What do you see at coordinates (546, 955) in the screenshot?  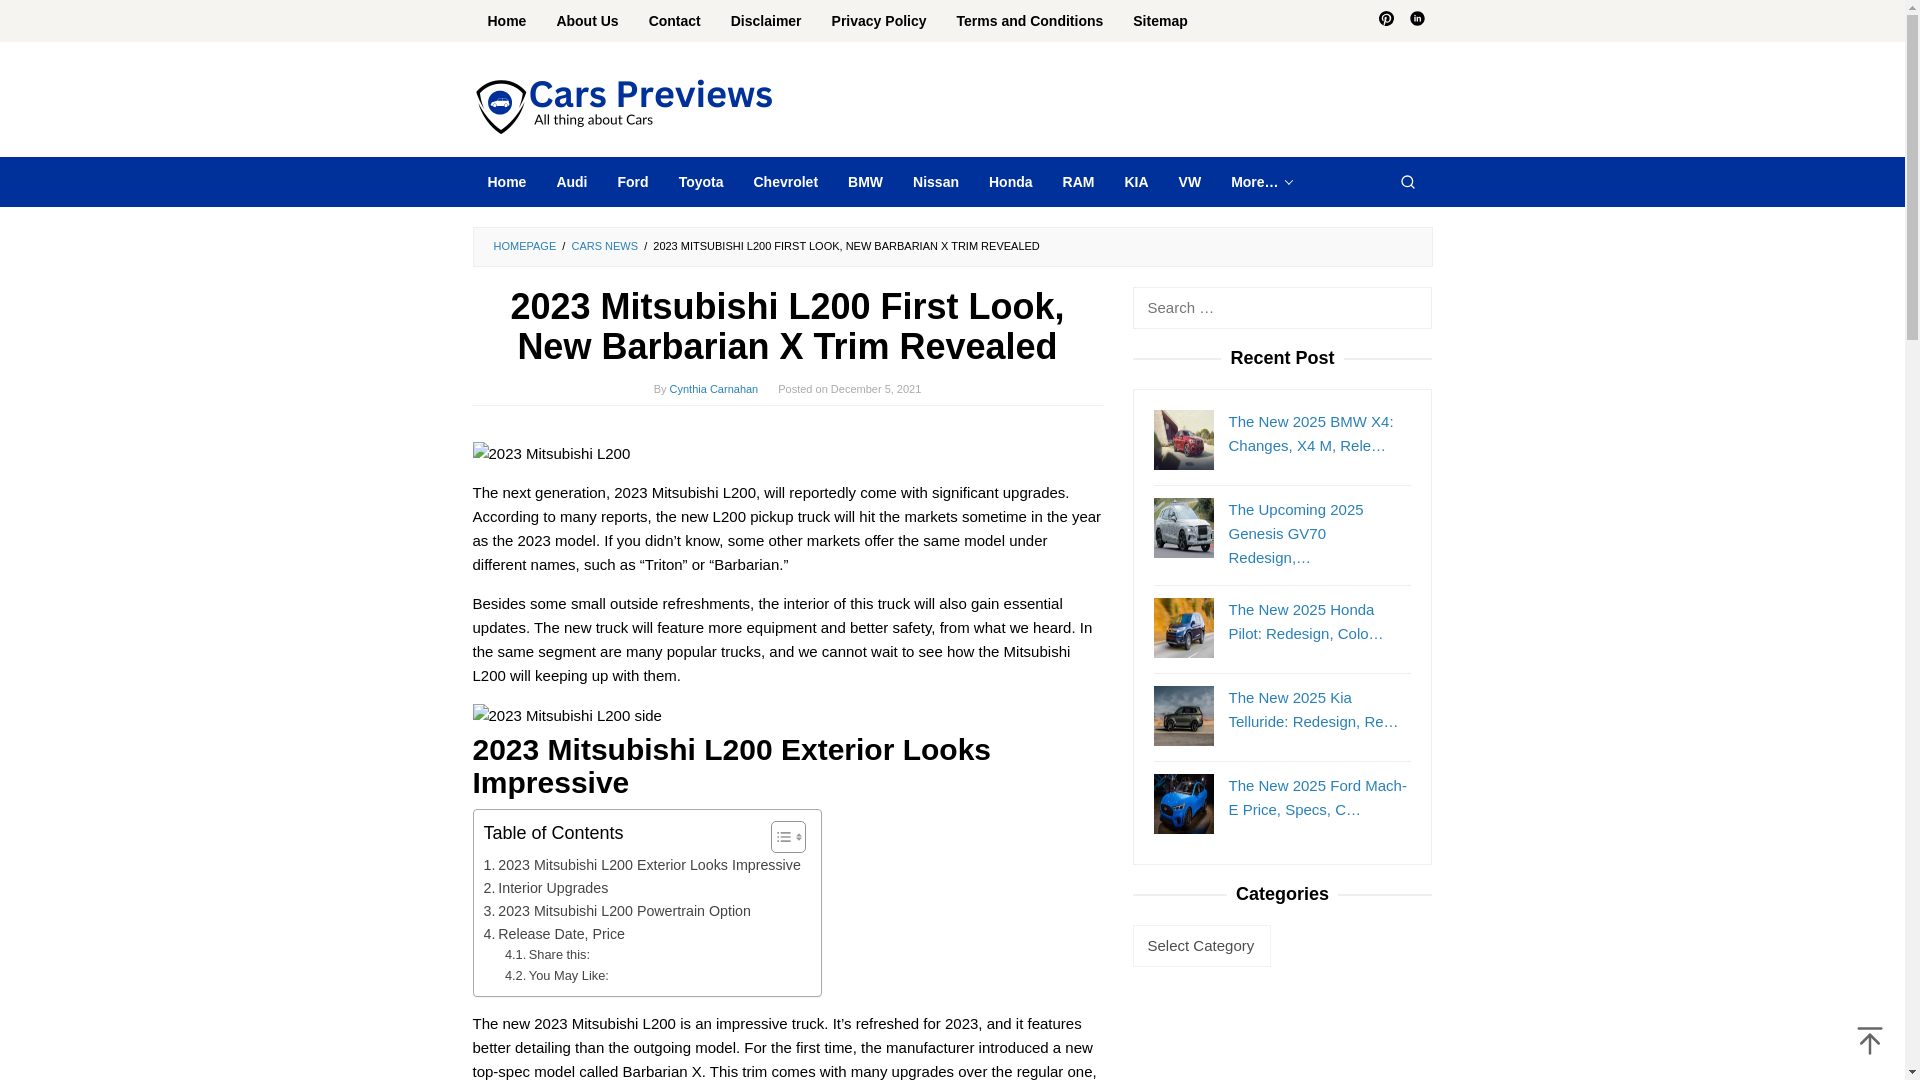 I see `Share this:` at bounding box center [546, 955].